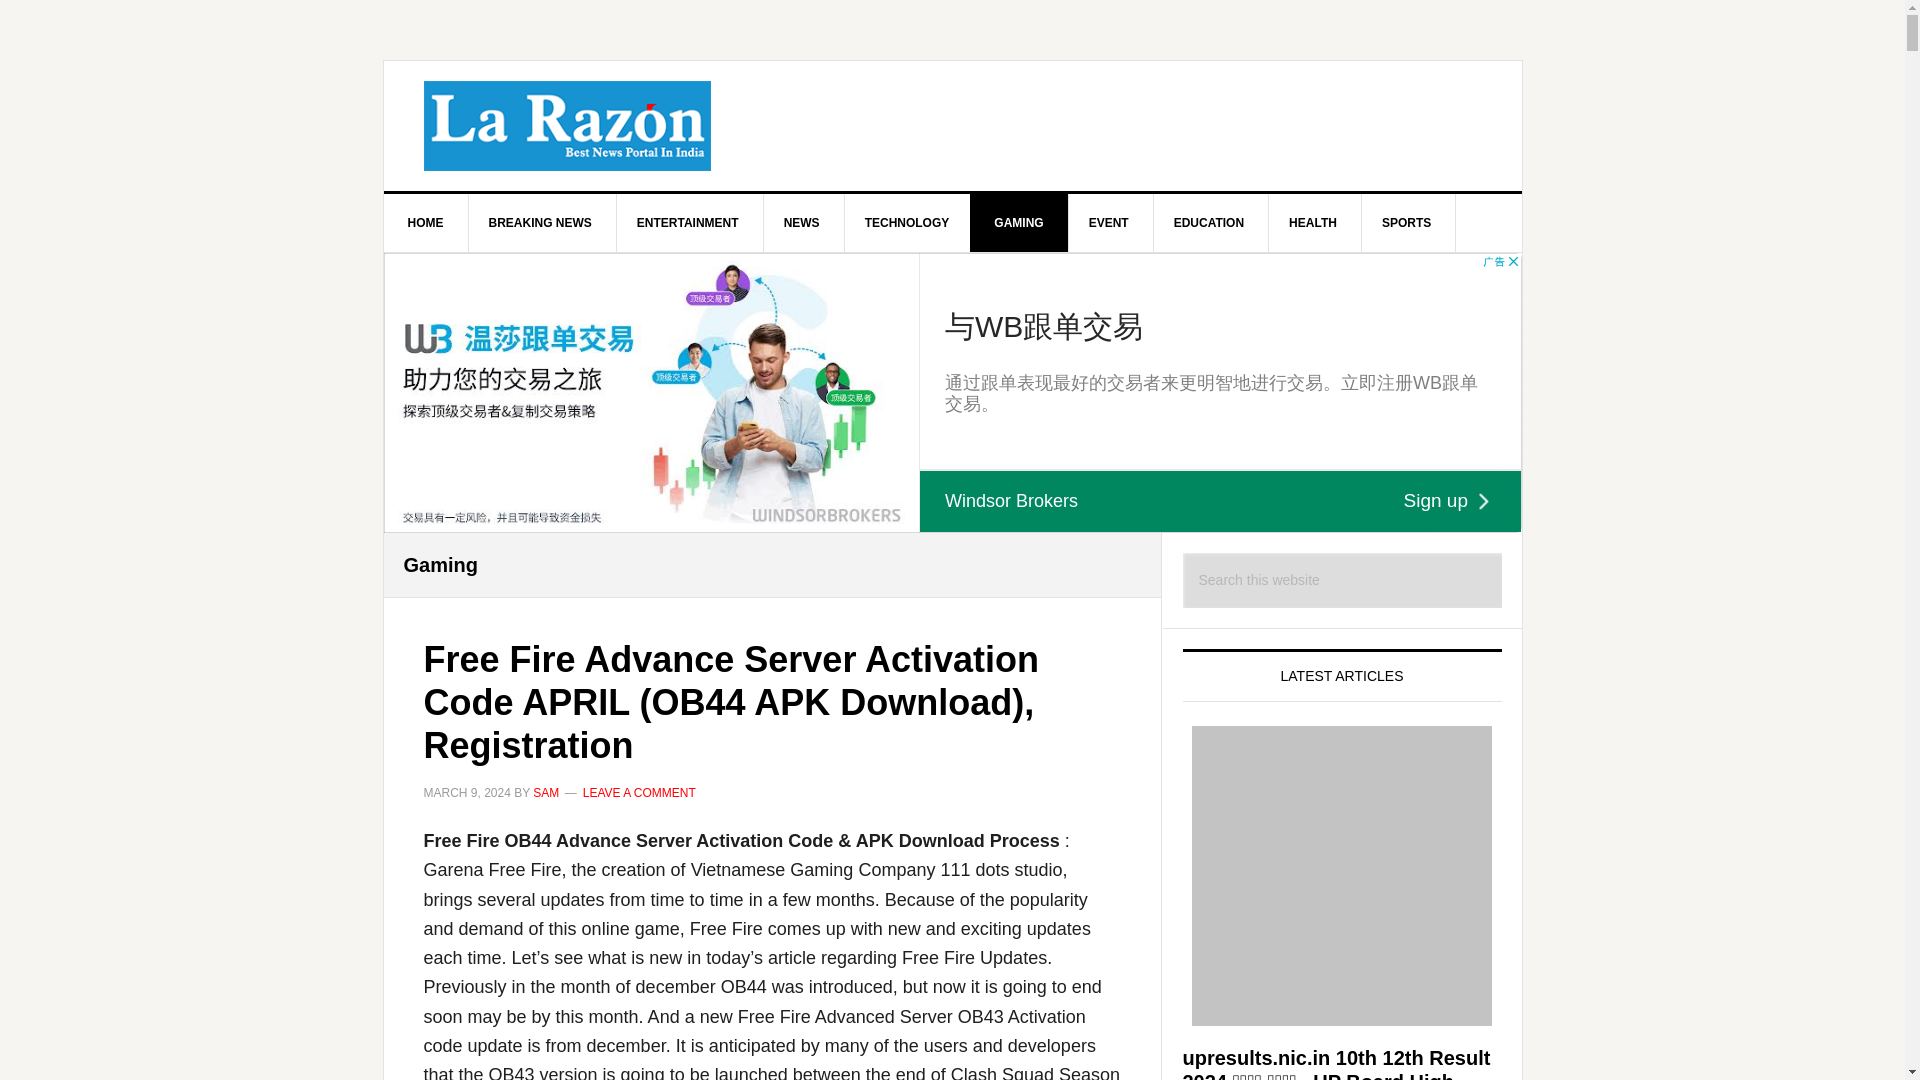  Describe the element at coordinates (908, 222) in the screenshot. I see `TECHNOLOGY` at that location.